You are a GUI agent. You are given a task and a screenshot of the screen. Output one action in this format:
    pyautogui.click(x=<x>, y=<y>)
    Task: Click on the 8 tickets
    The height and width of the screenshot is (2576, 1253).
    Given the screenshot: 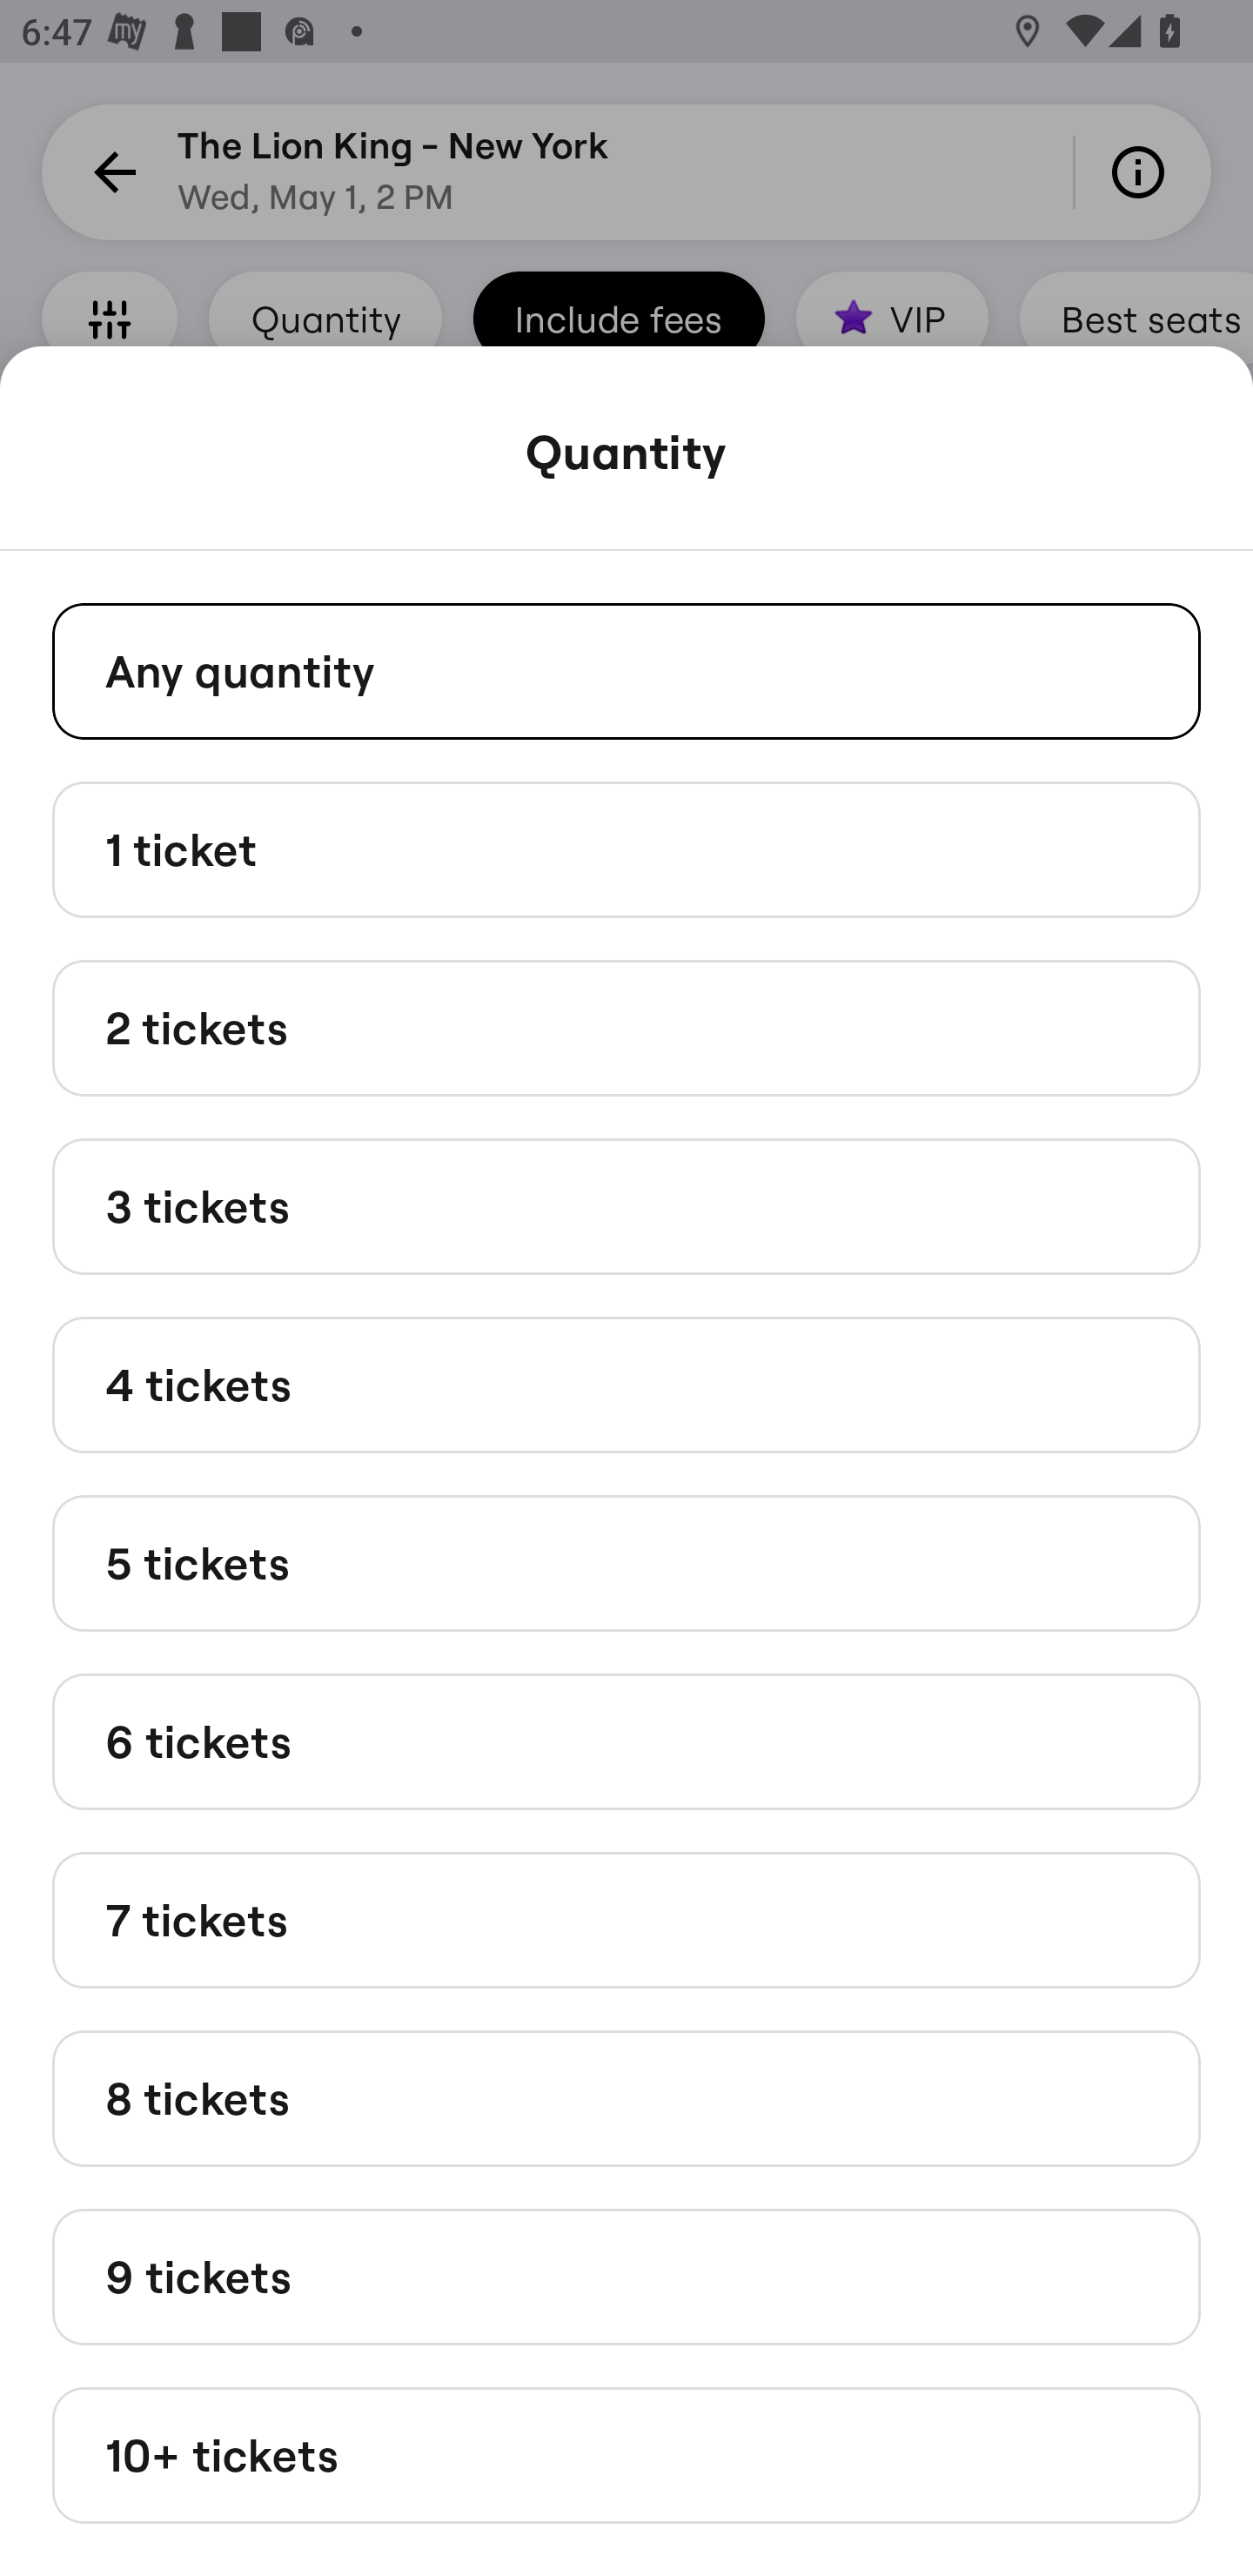 What is the action you would take?
    pyautogui.click(x=626, y=2097)
    